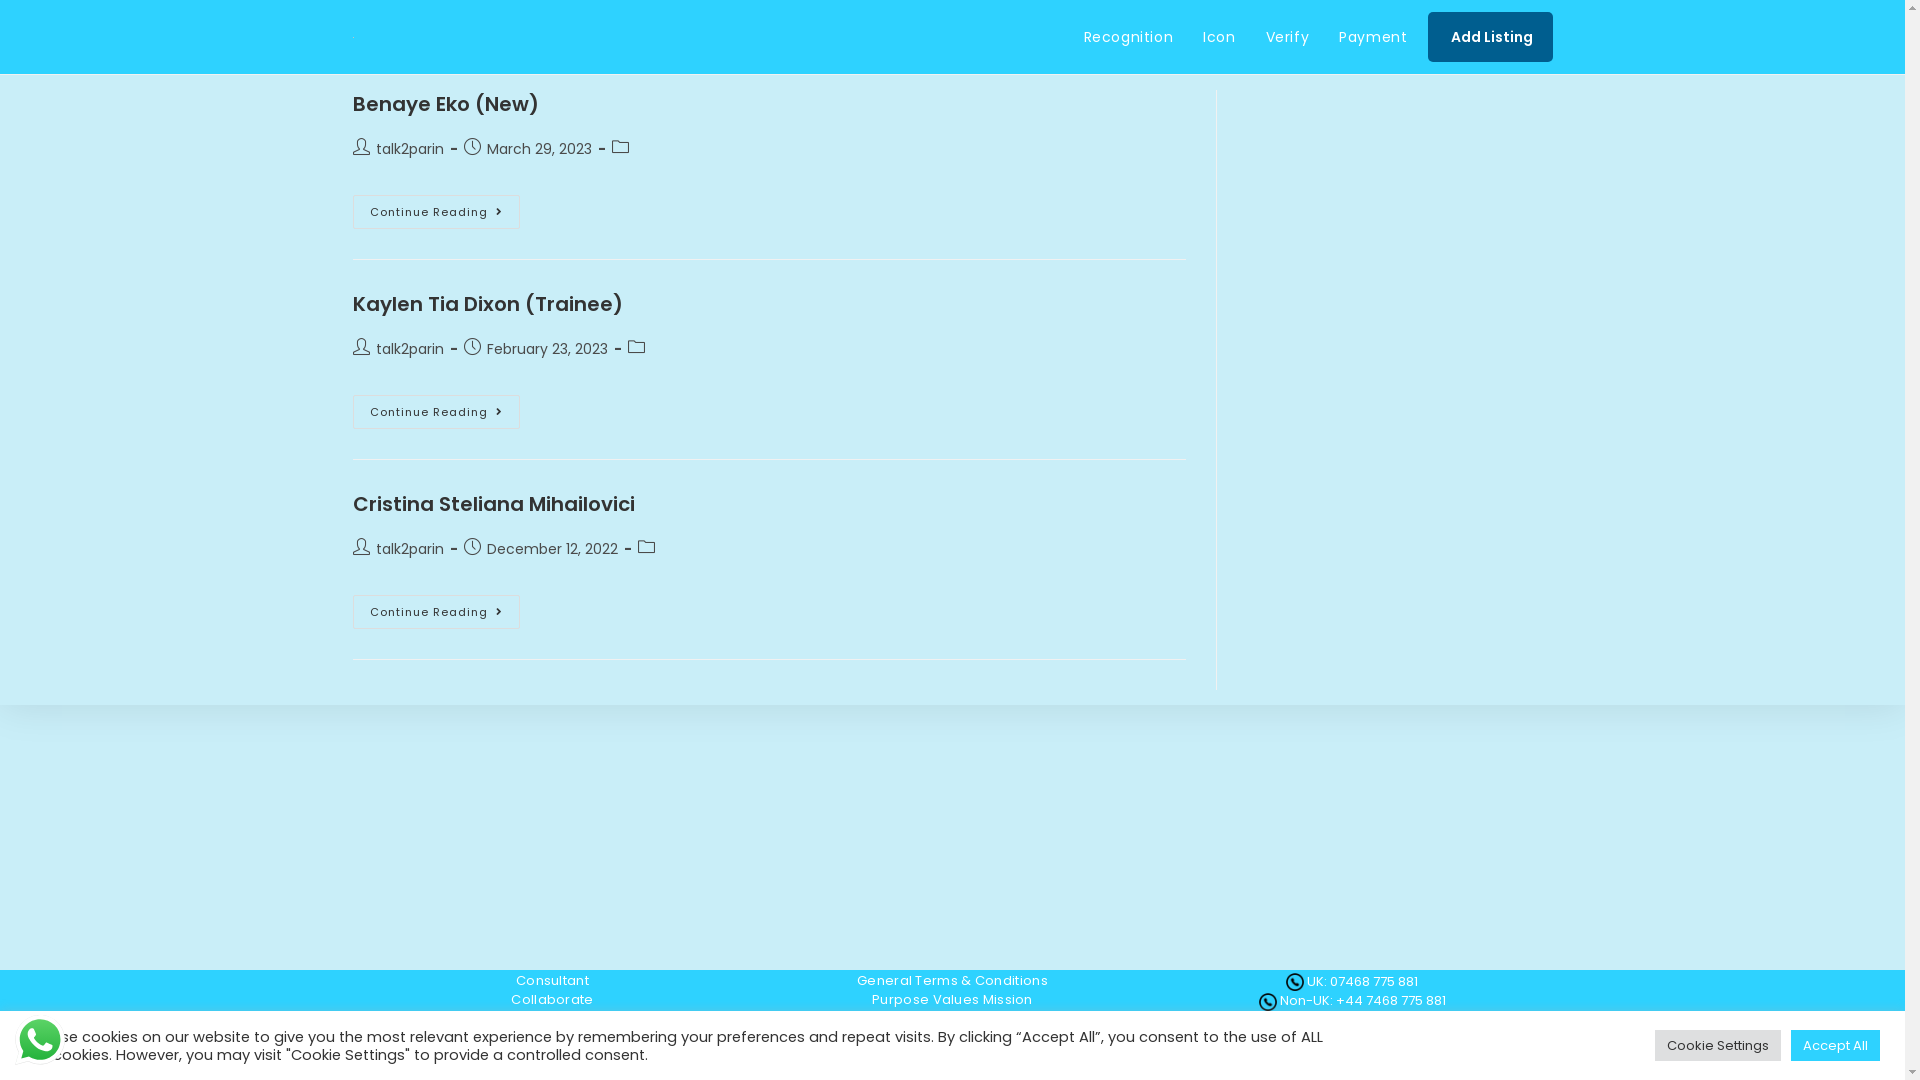 This screenshot has width=1920, height=1080. Describe the element at coordinates (1373, 37) in the screenshot. I see `Payment` at that location.